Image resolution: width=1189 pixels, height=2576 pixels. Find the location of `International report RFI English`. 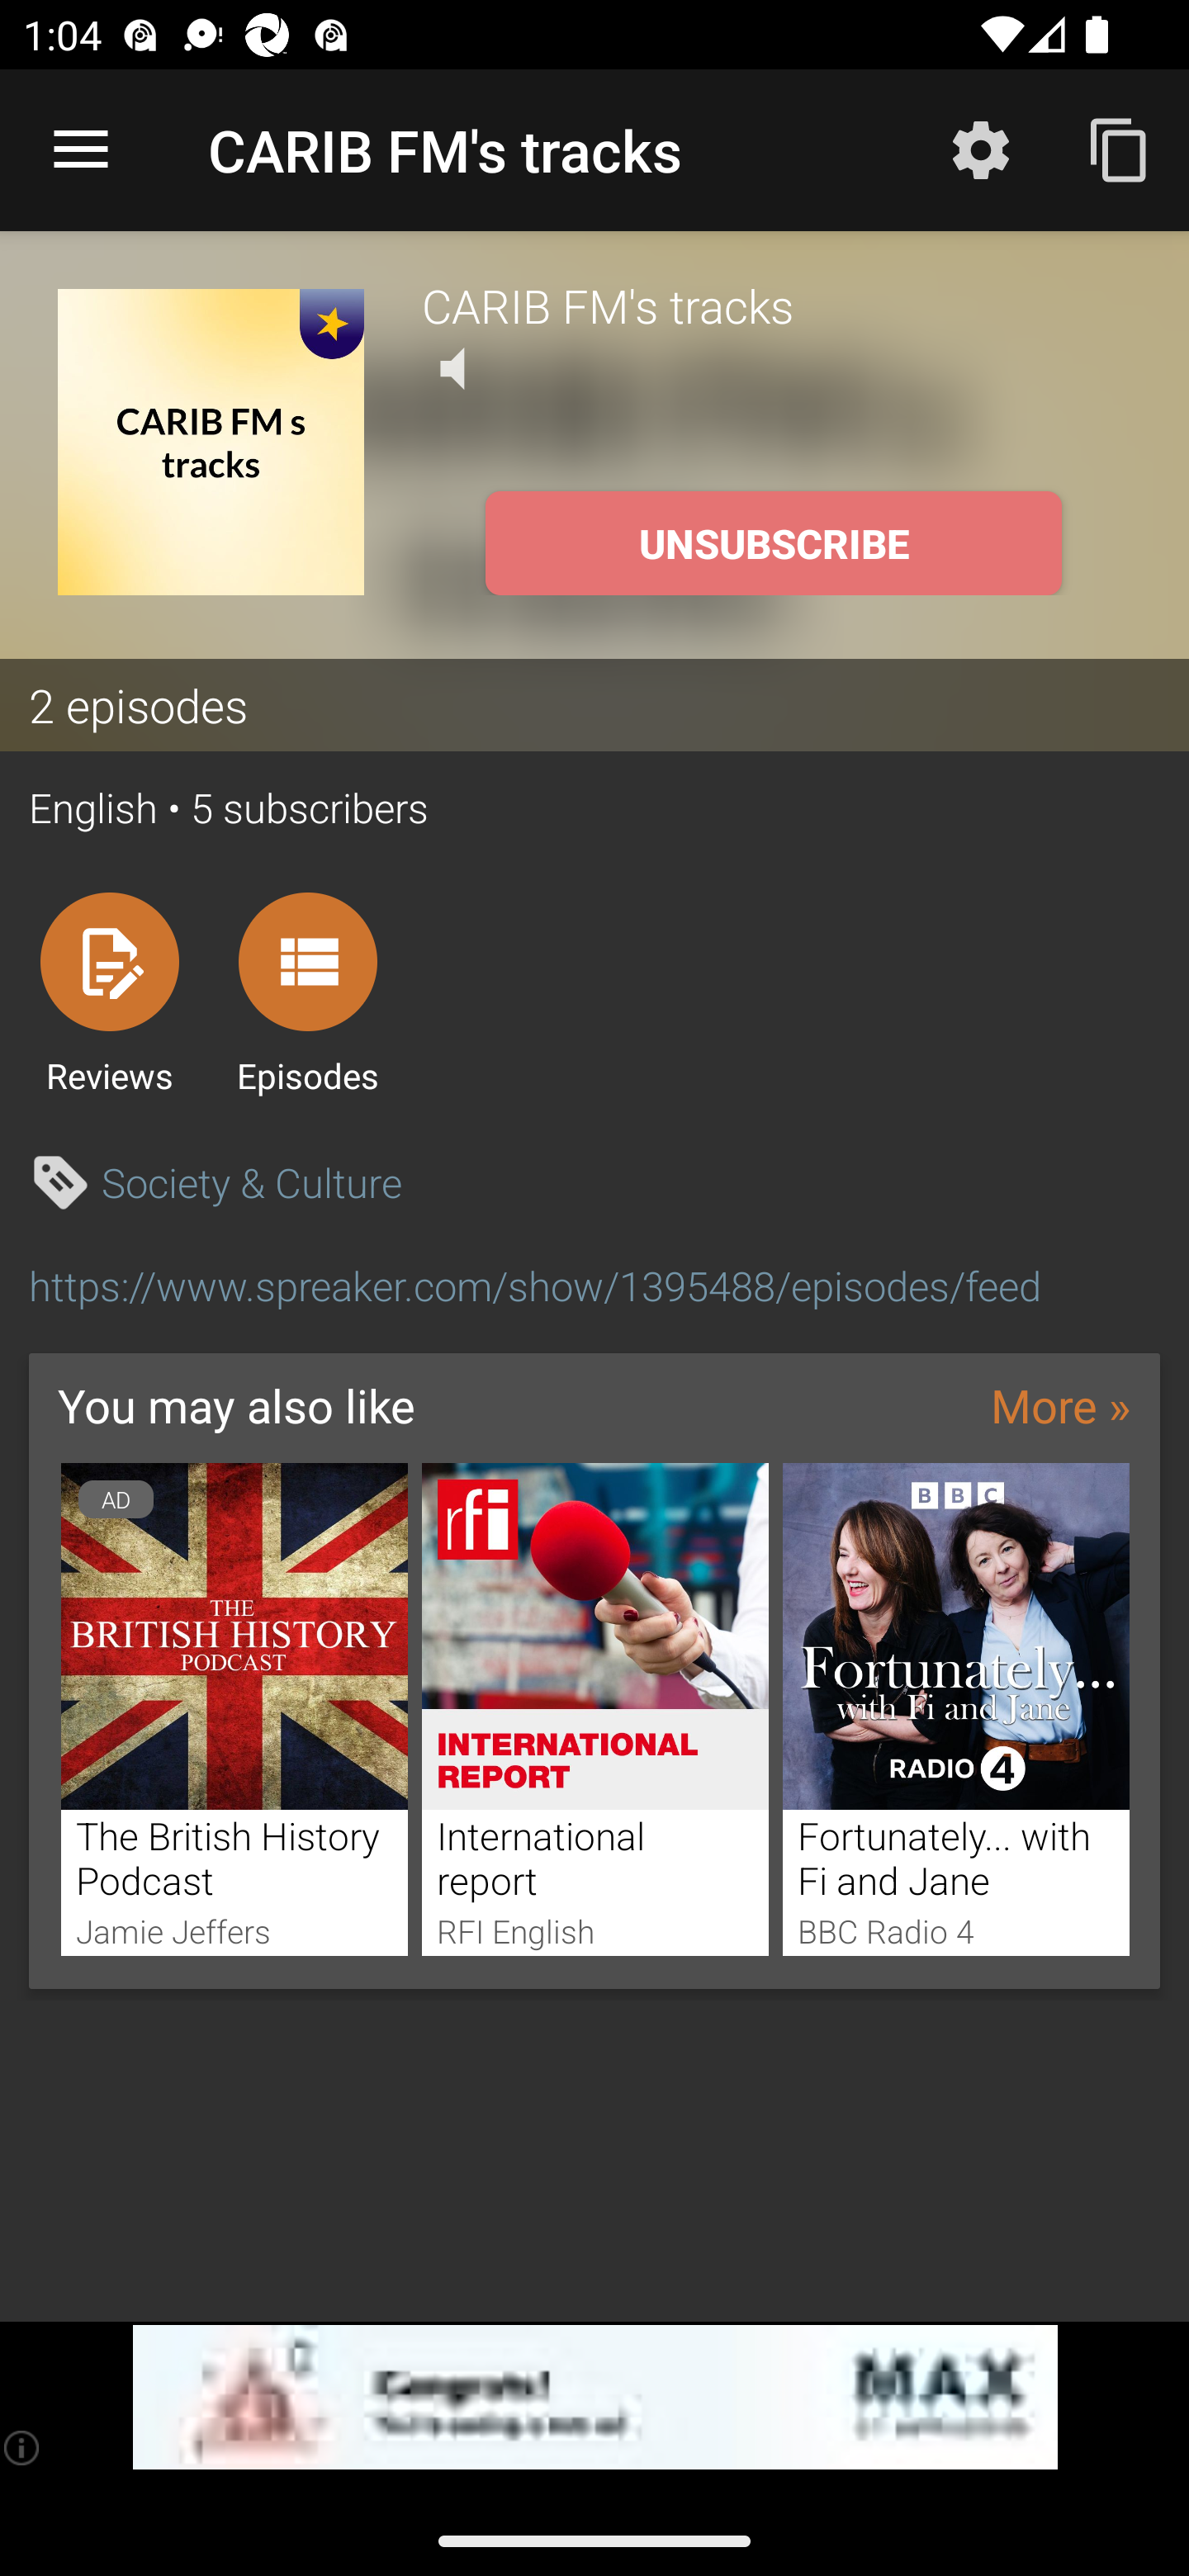

International report RFI English is located at coordinates (595, 1709).